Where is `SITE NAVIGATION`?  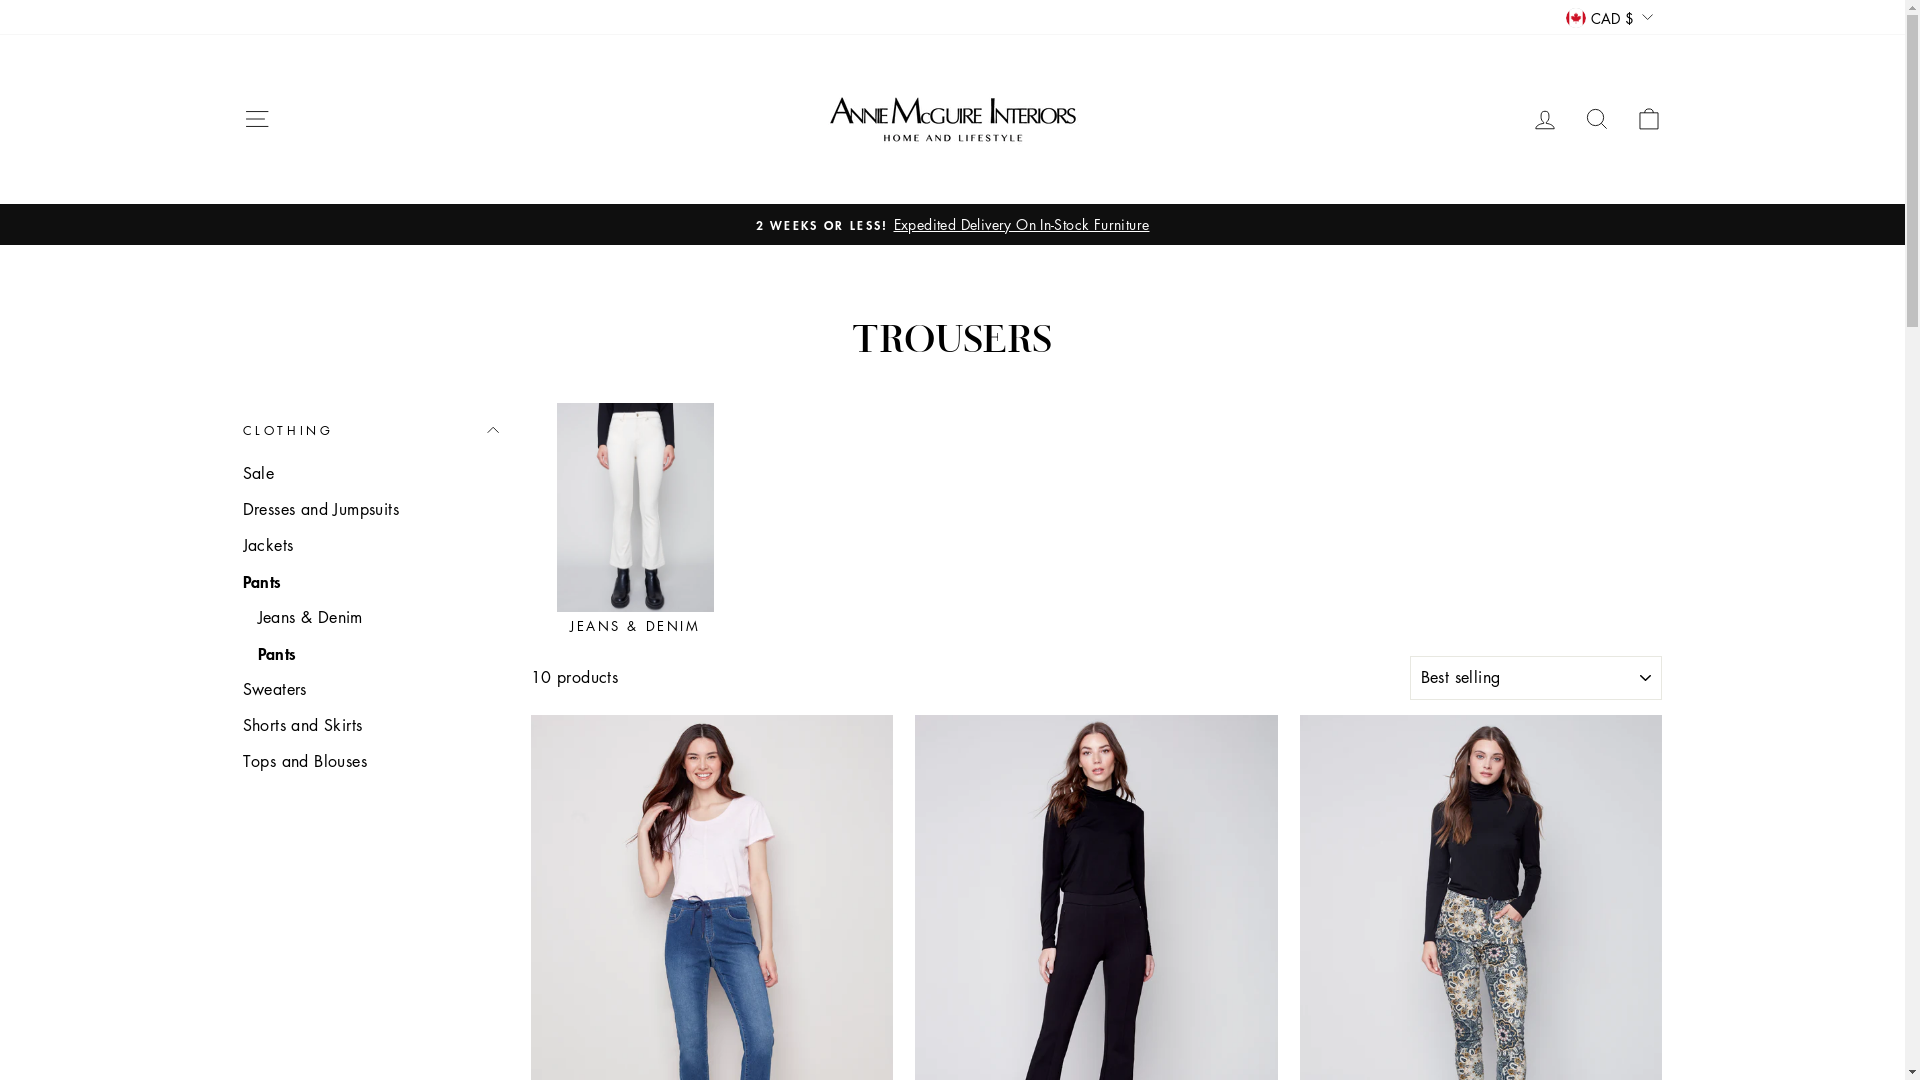 SITE NAVIGATION is located at coordinates (256, 120).